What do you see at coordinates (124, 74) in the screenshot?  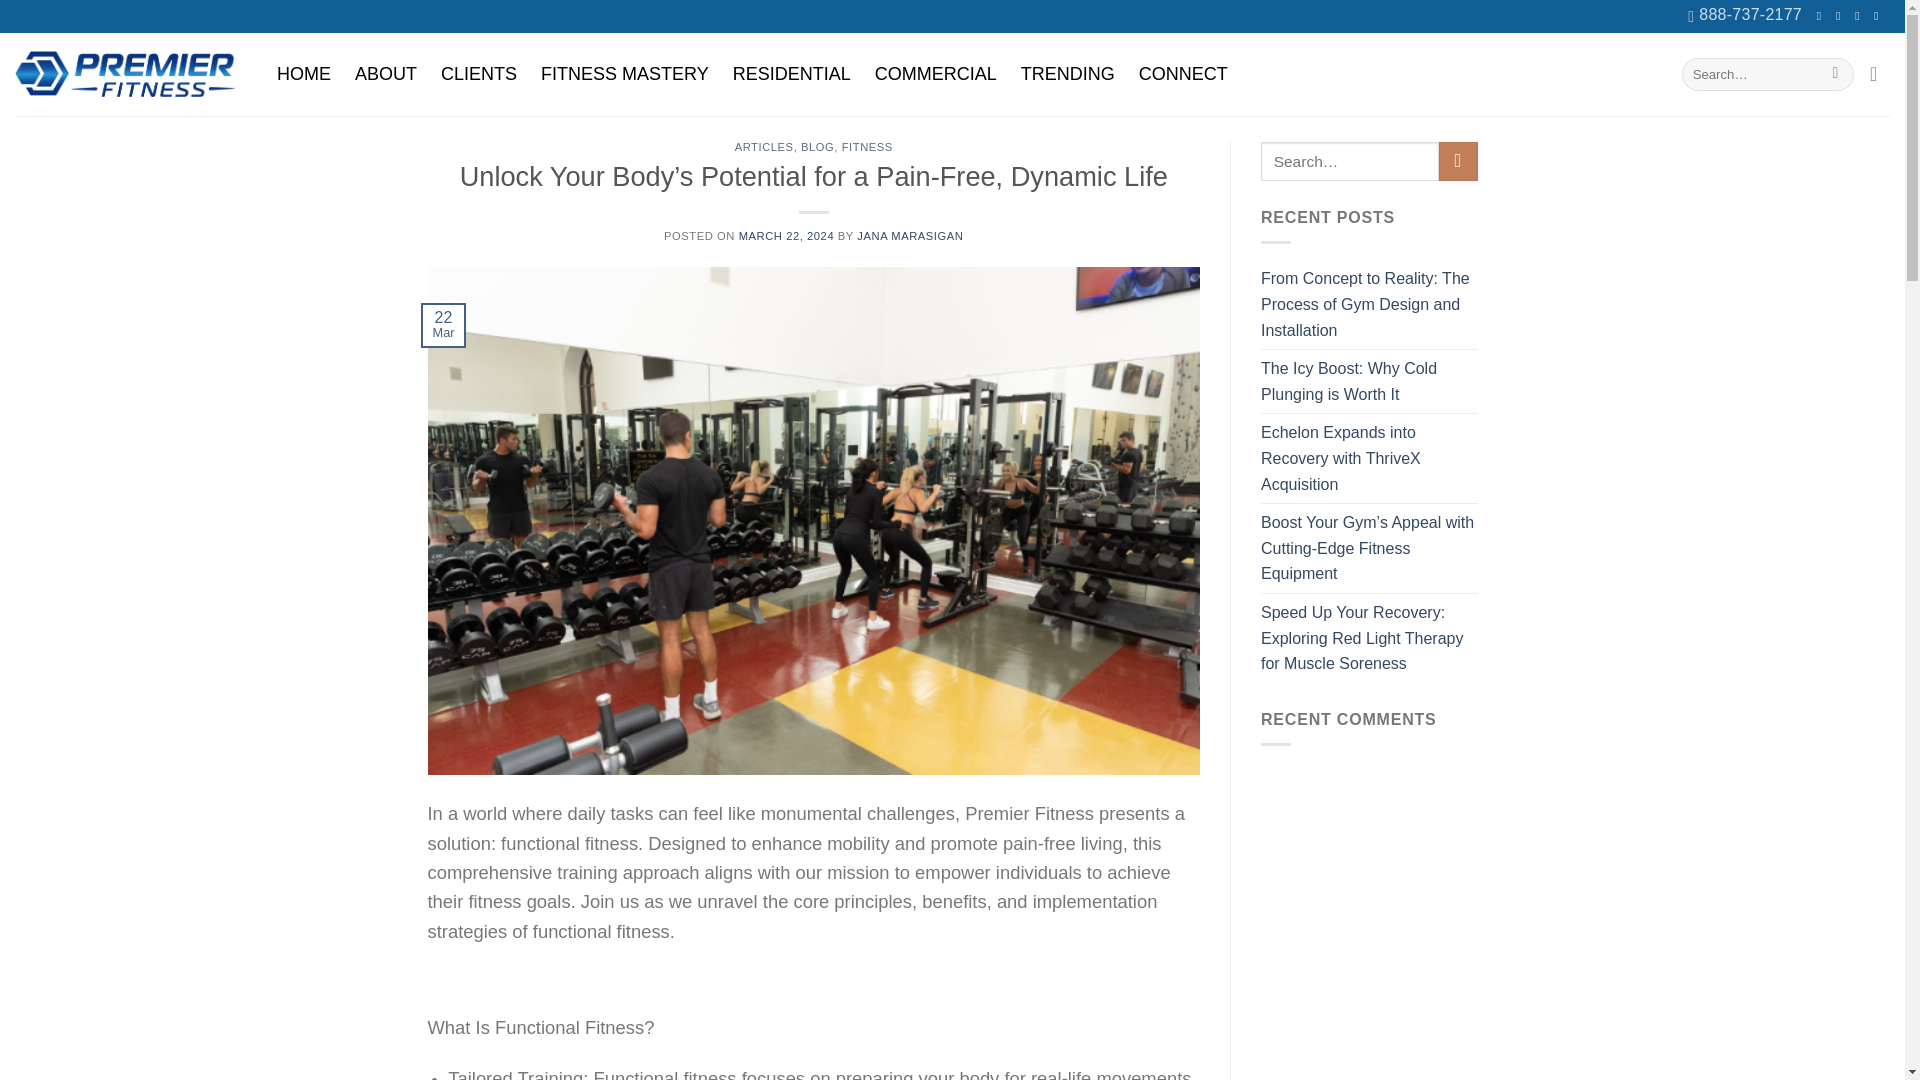 I see `Premier Fitness - Premier Fitness` at bounding box center [124, 74].